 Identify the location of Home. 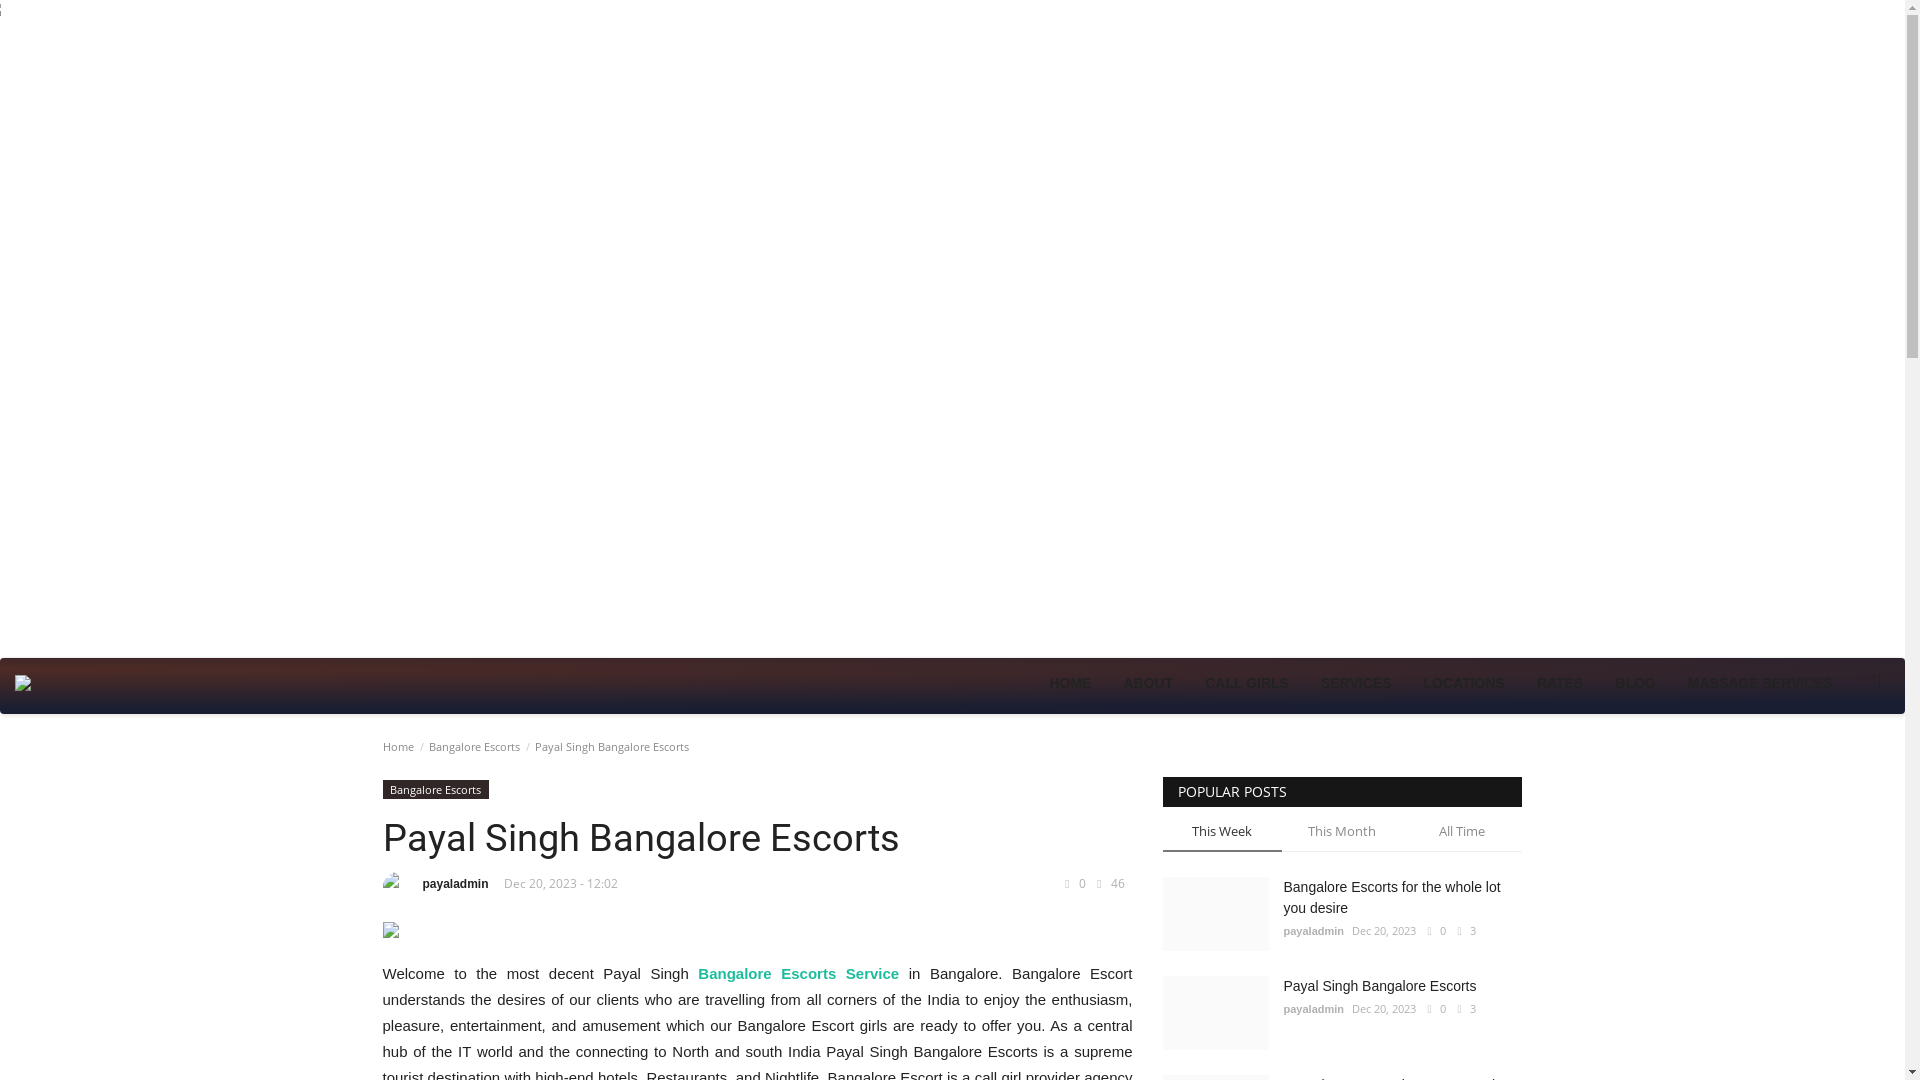
(397, 746).